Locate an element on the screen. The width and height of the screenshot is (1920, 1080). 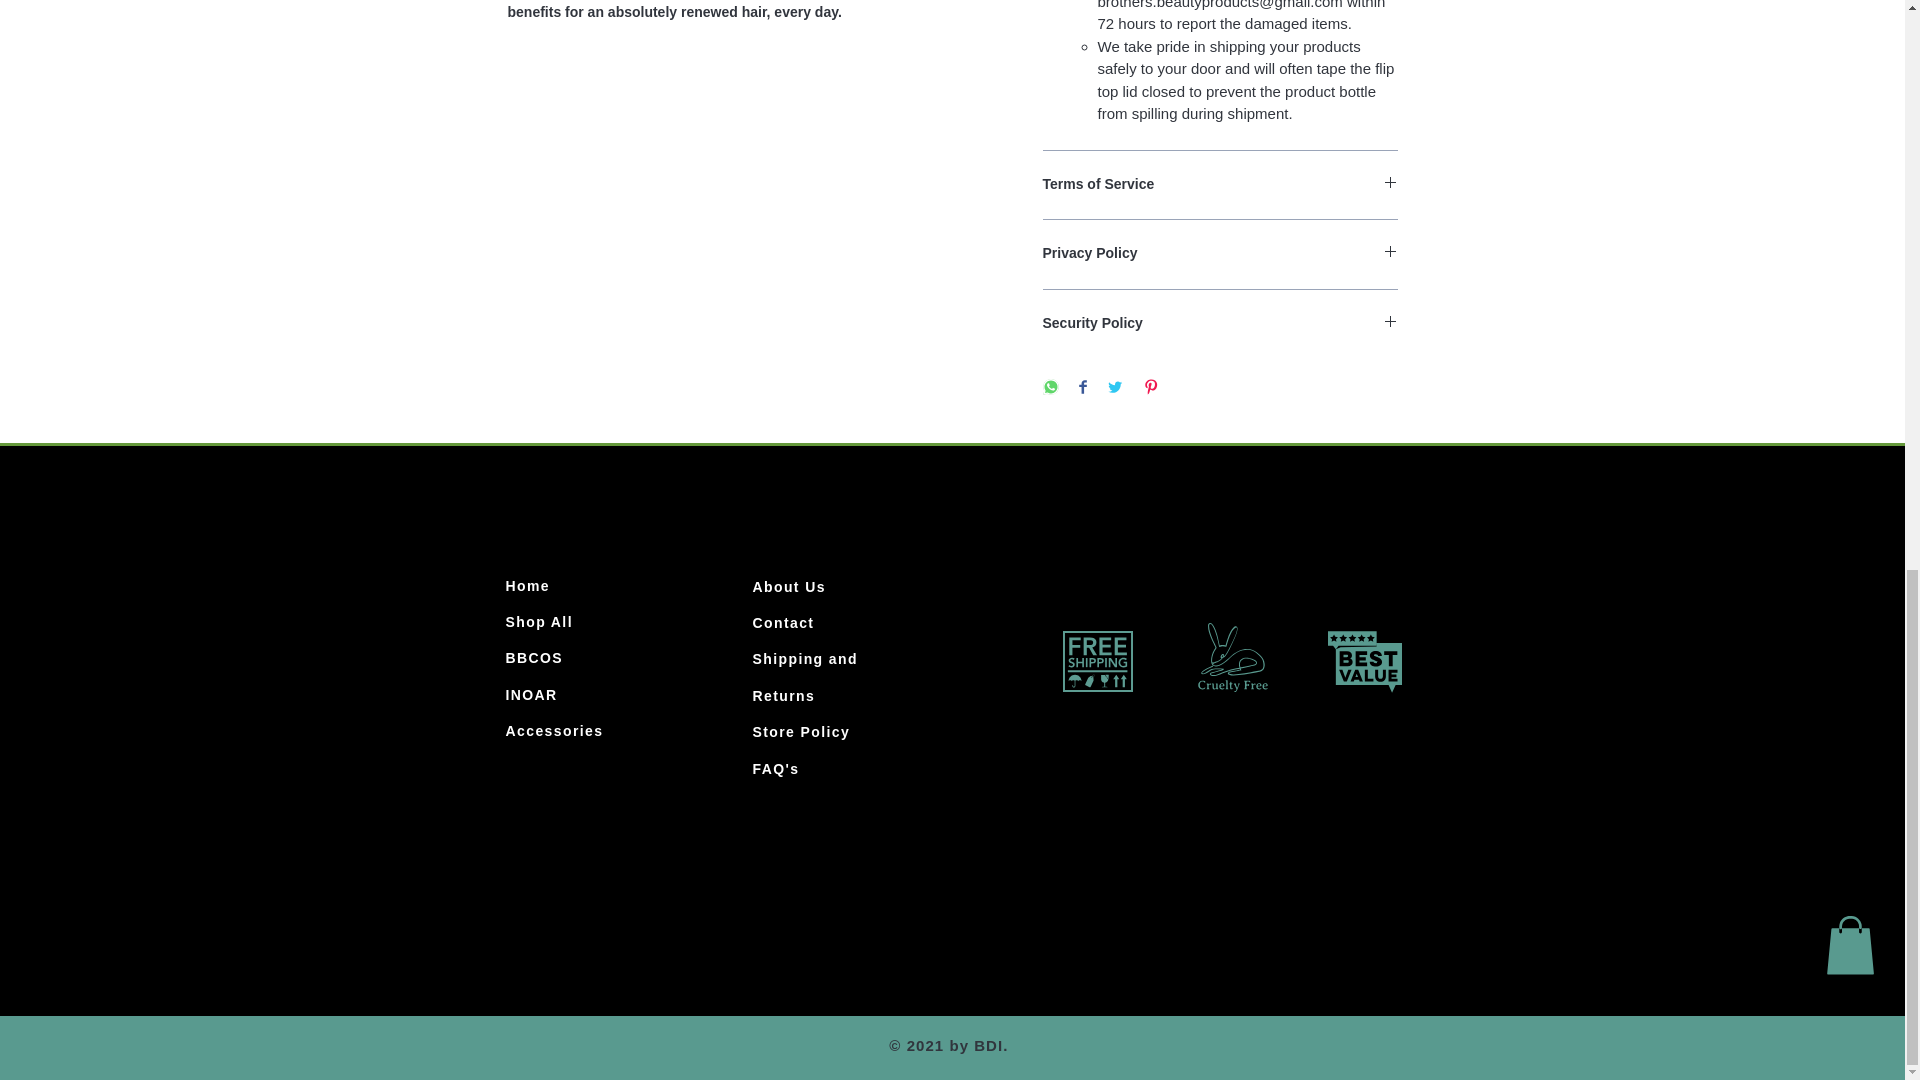
FAQ's is located at coordinates (775, 768).